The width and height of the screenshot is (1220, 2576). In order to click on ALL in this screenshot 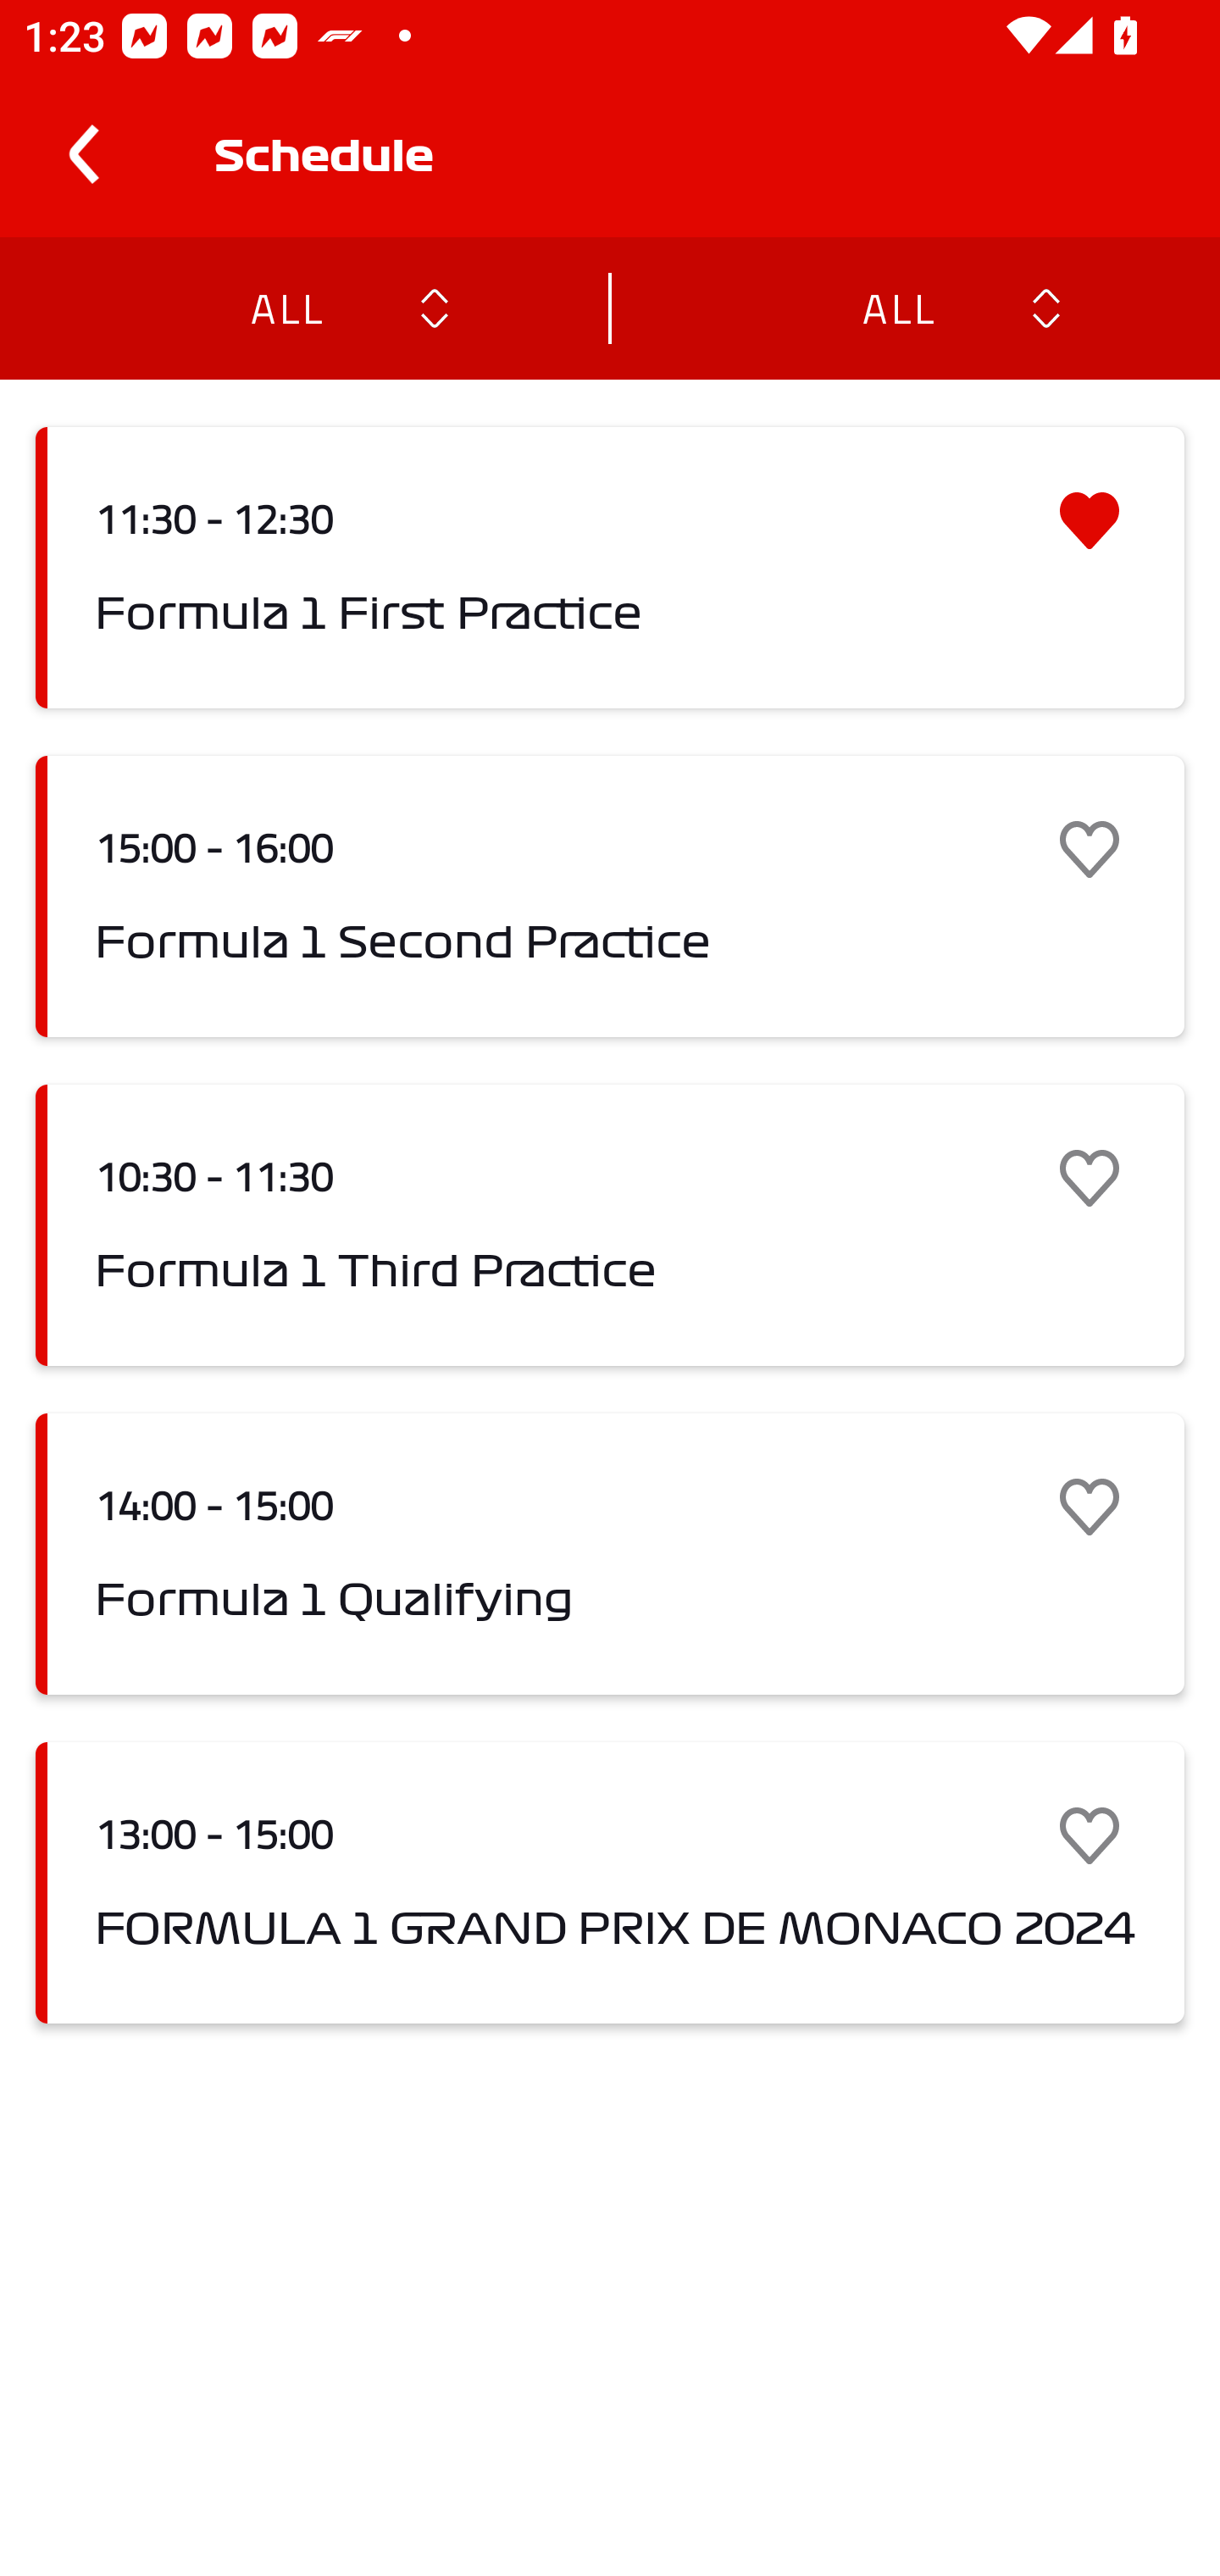, I will do `click(897, 307)`.